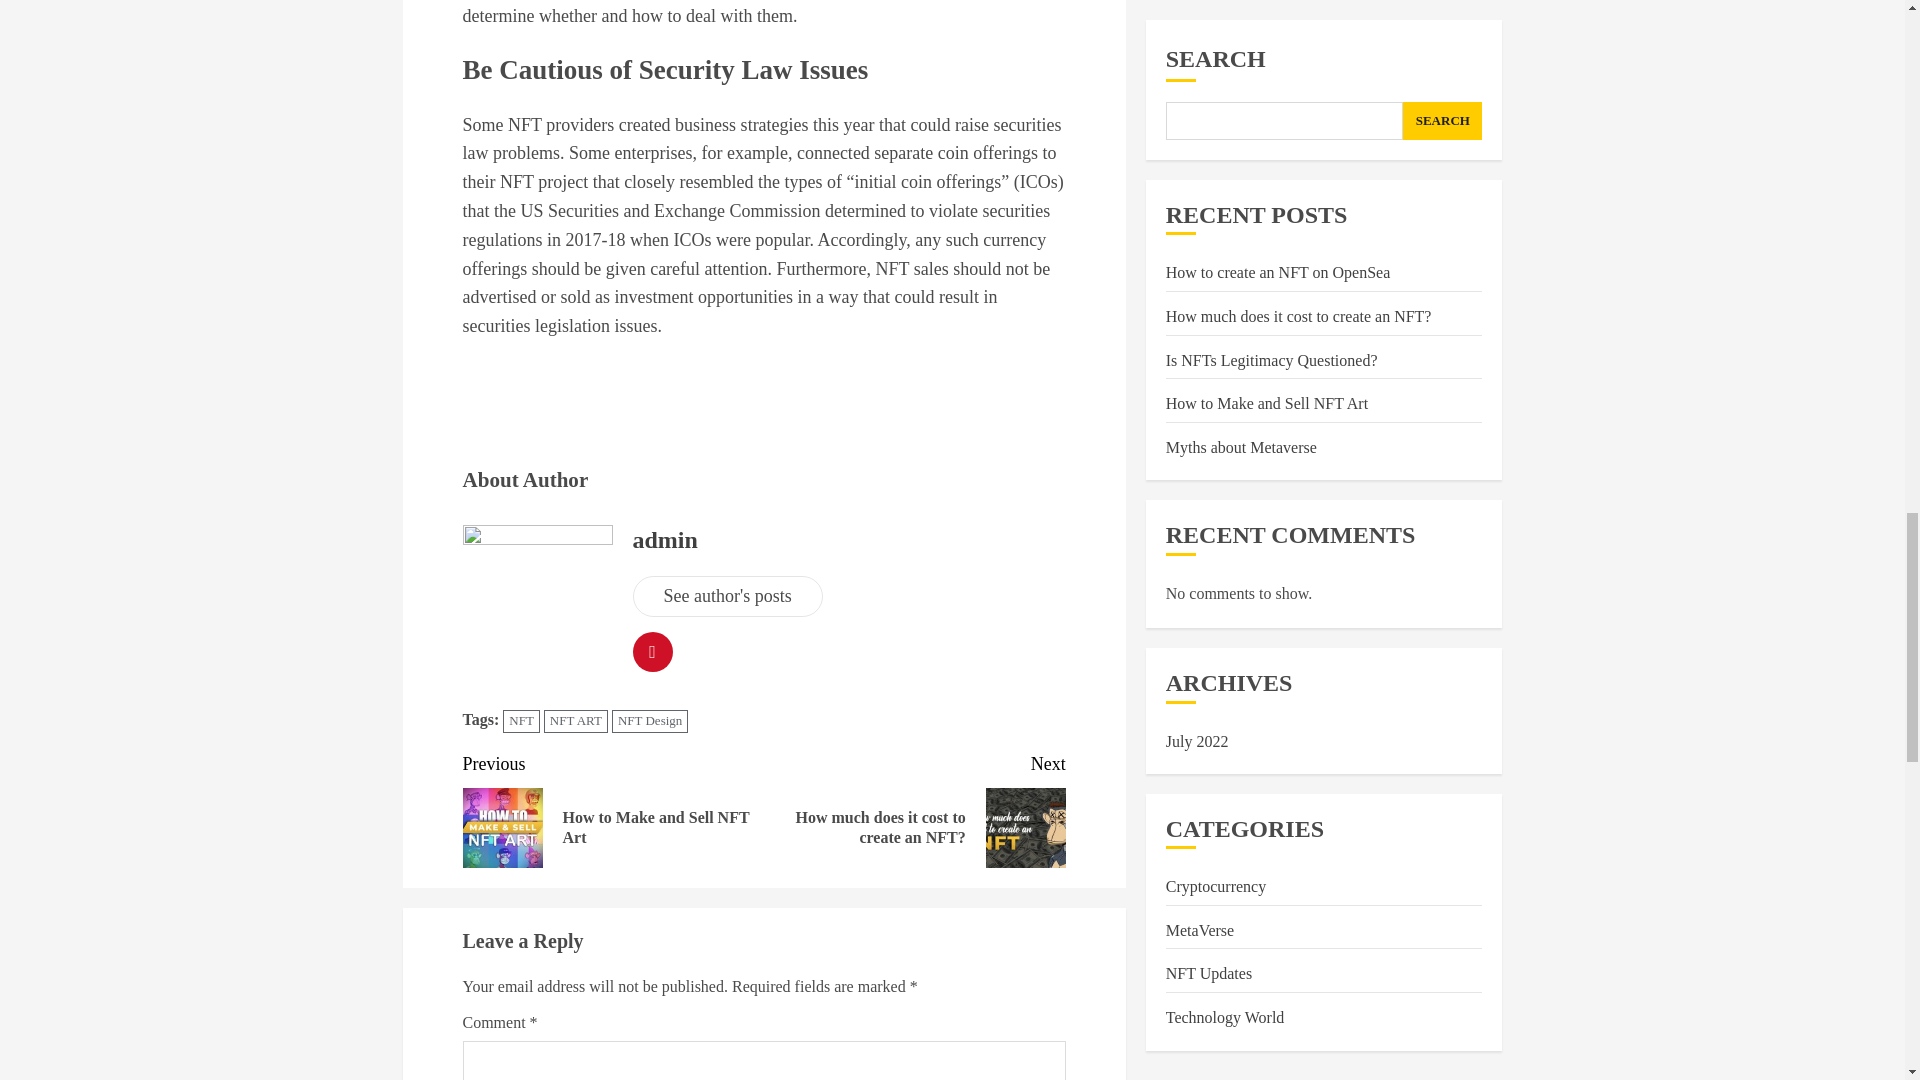 The width and height of the screenshot is (1920, 1080). Describe the element at coordinates (914, 809) in the screenshot. I see `NFT ART` at that location.